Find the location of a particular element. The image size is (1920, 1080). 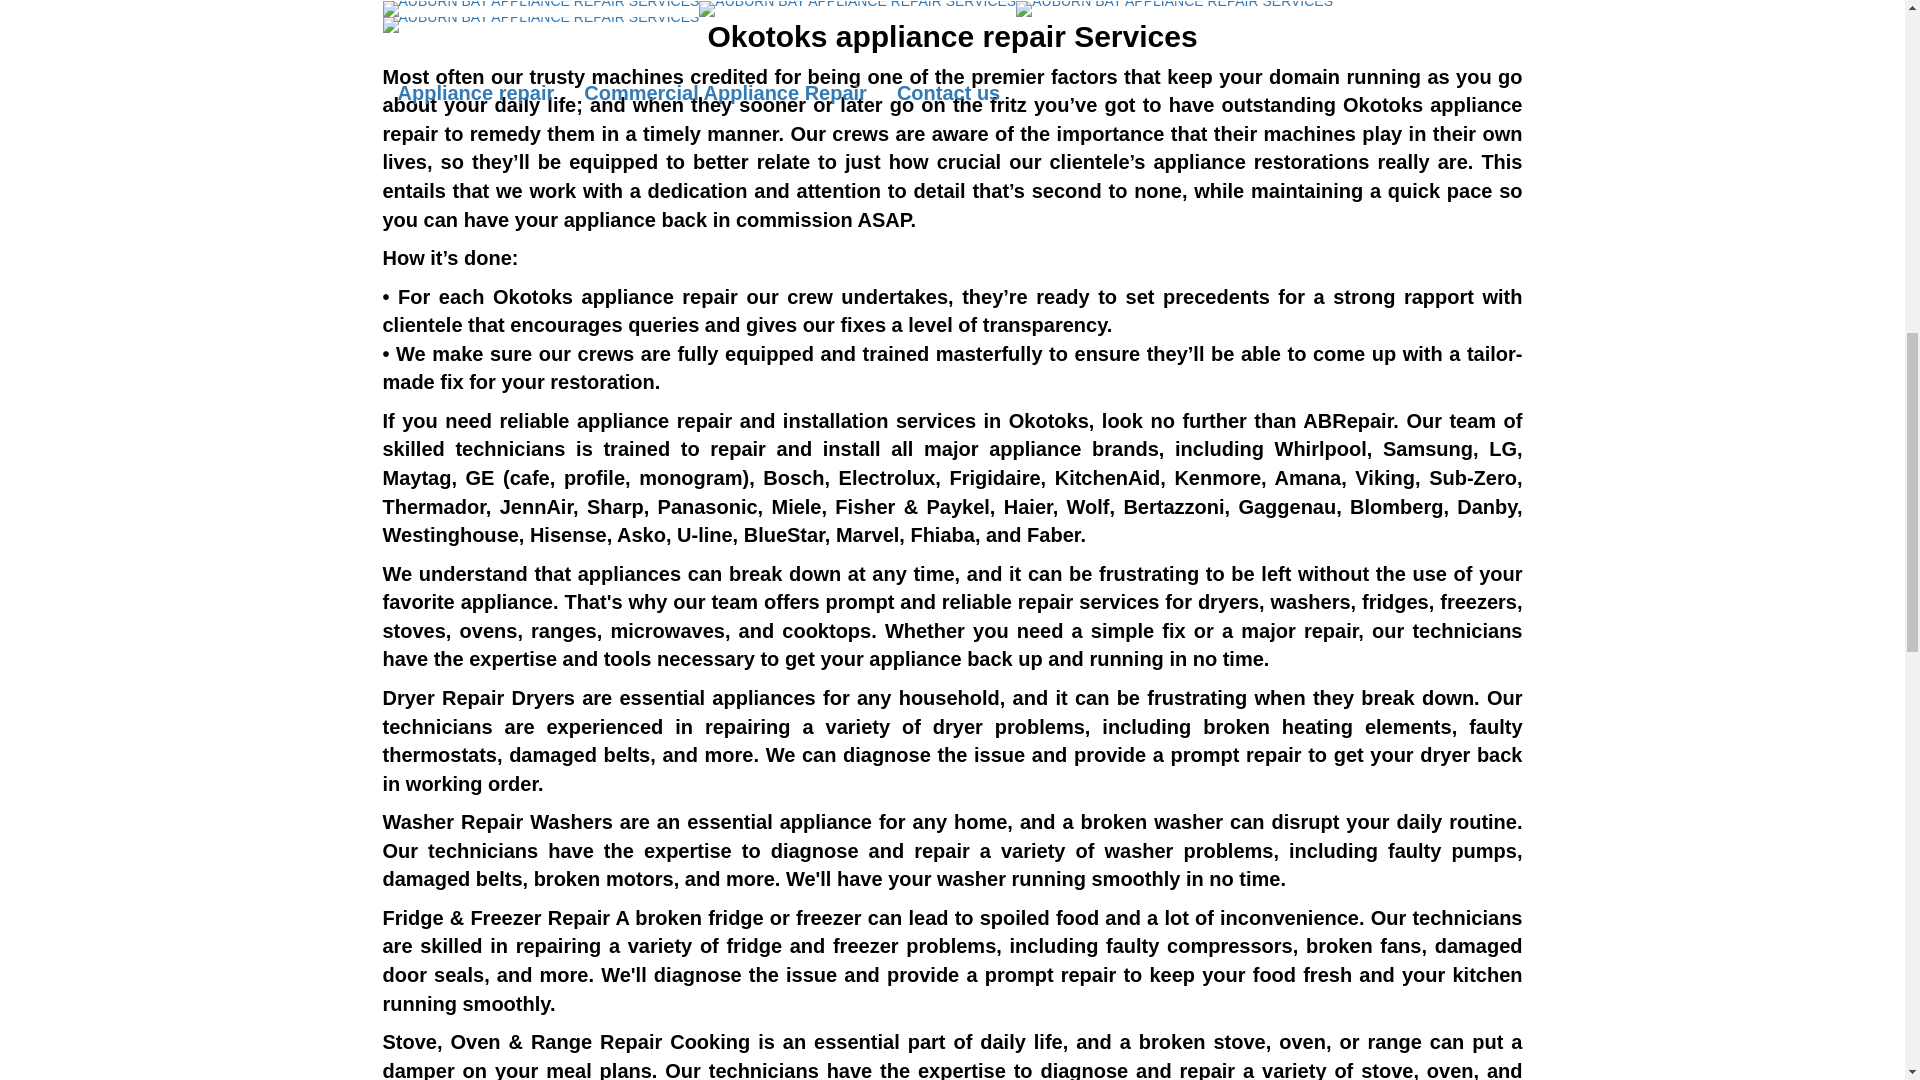

Okotoks appliance repair Services is located at coordinates (951, 36).